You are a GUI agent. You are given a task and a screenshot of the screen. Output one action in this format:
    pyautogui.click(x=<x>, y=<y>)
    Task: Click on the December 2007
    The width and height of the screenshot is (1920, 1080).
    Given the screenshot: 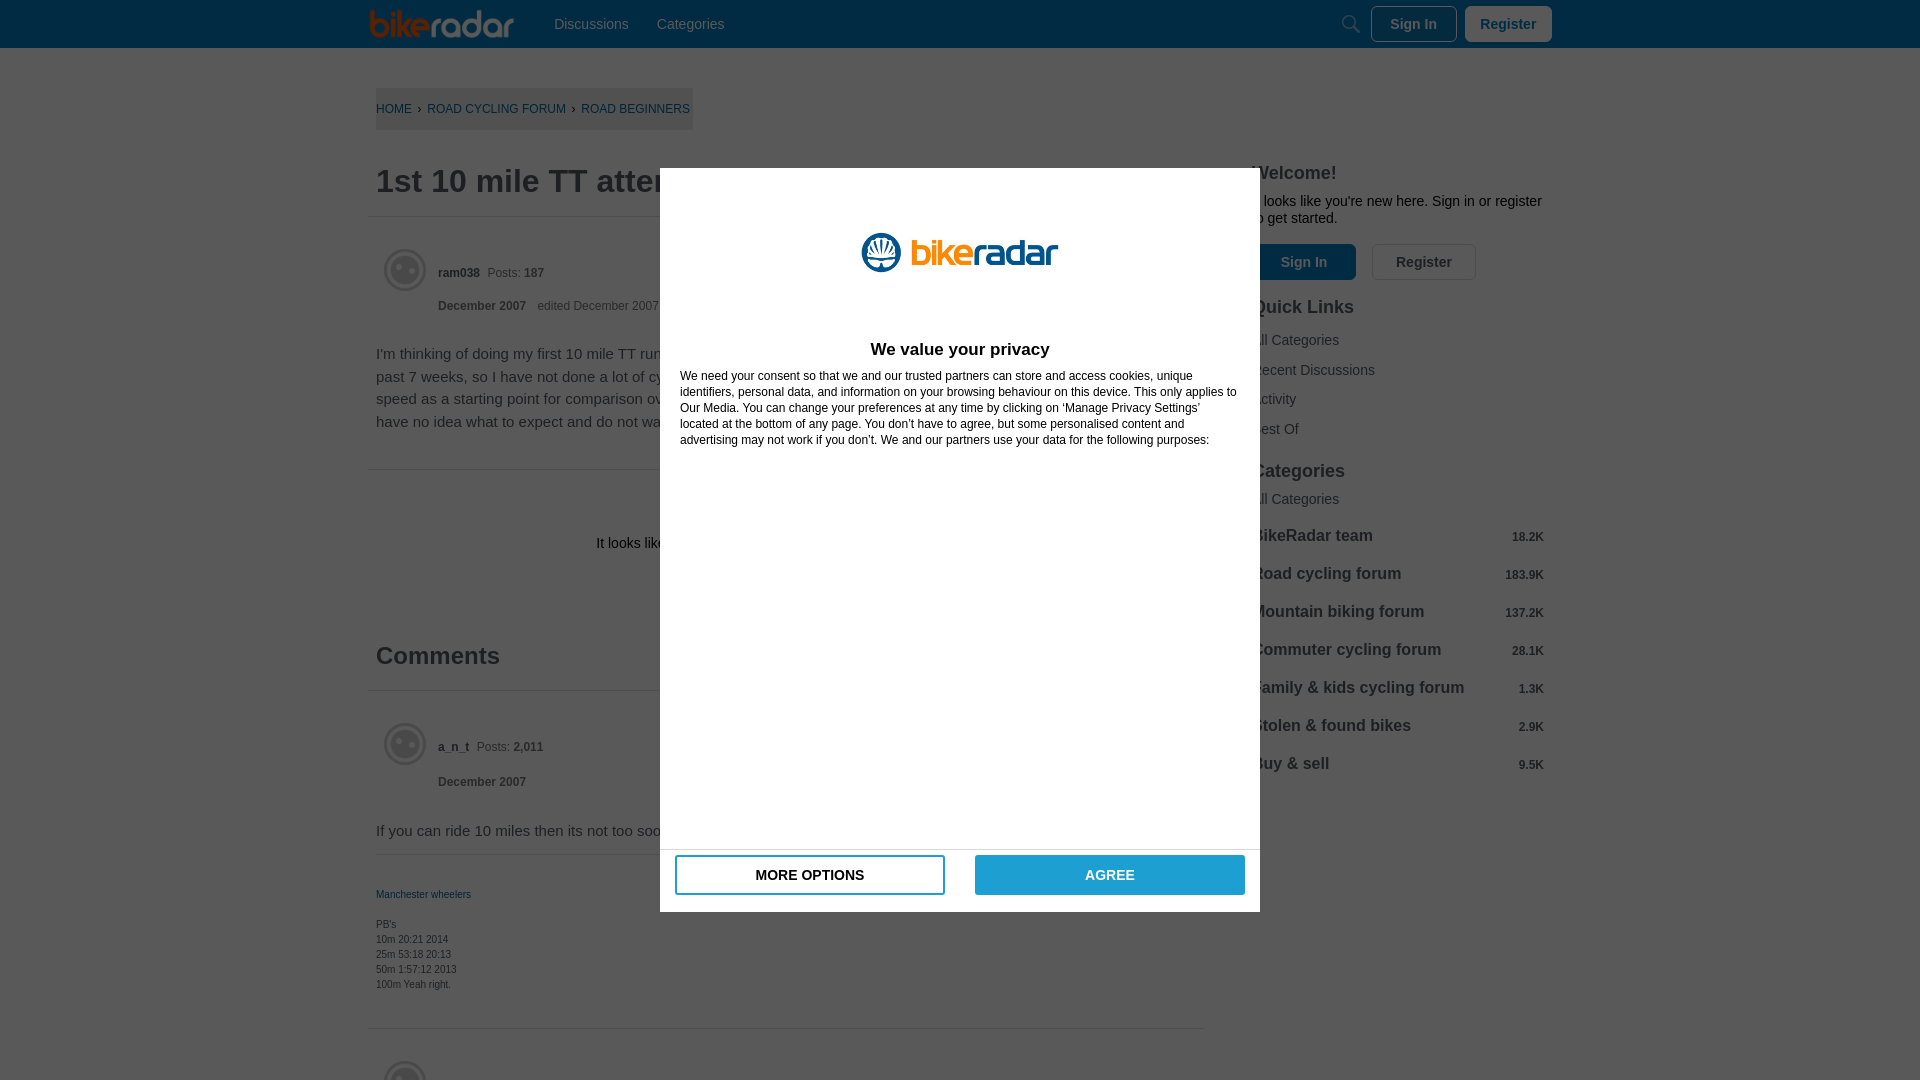 What is the action you would take?
    pyautogui.click(x=482, y=306)
    